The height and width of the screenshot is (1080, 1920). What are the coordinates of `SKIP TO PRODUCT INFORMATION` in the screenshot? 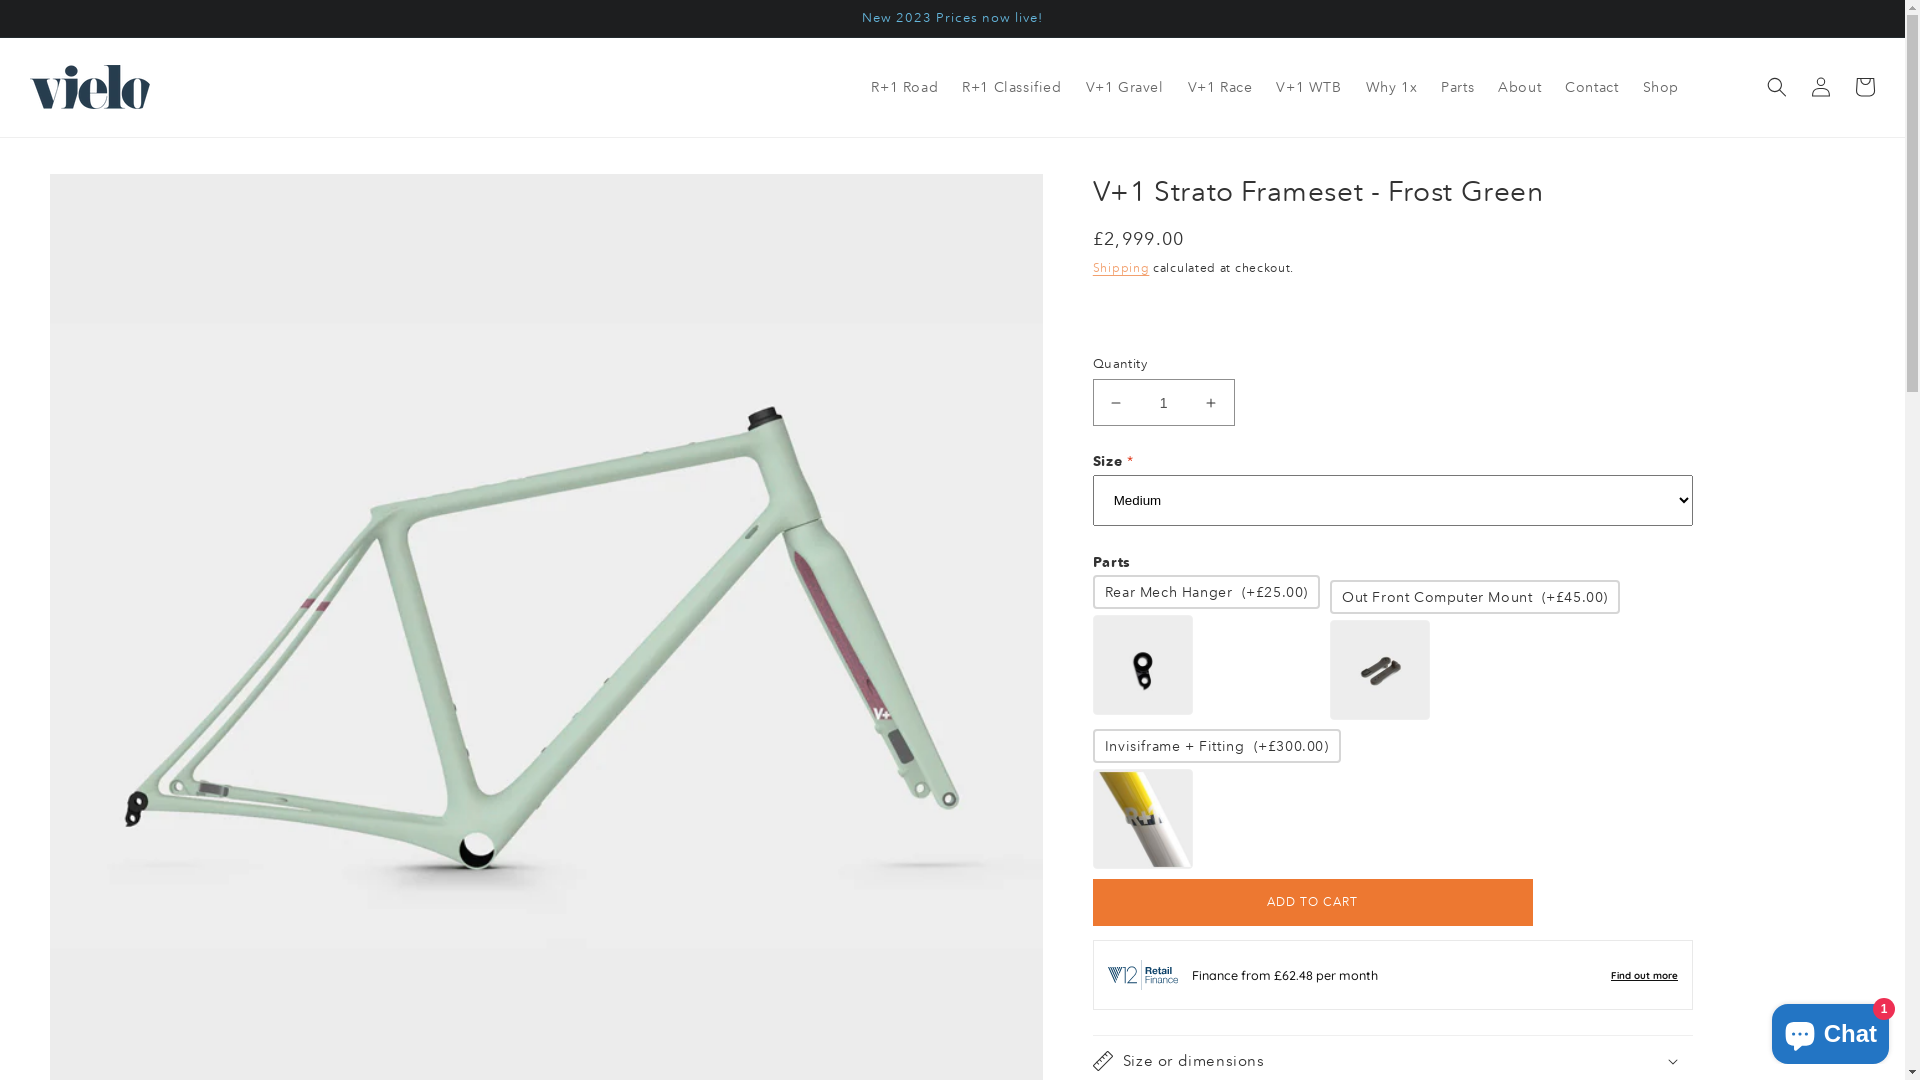 It's located at (110, 196).